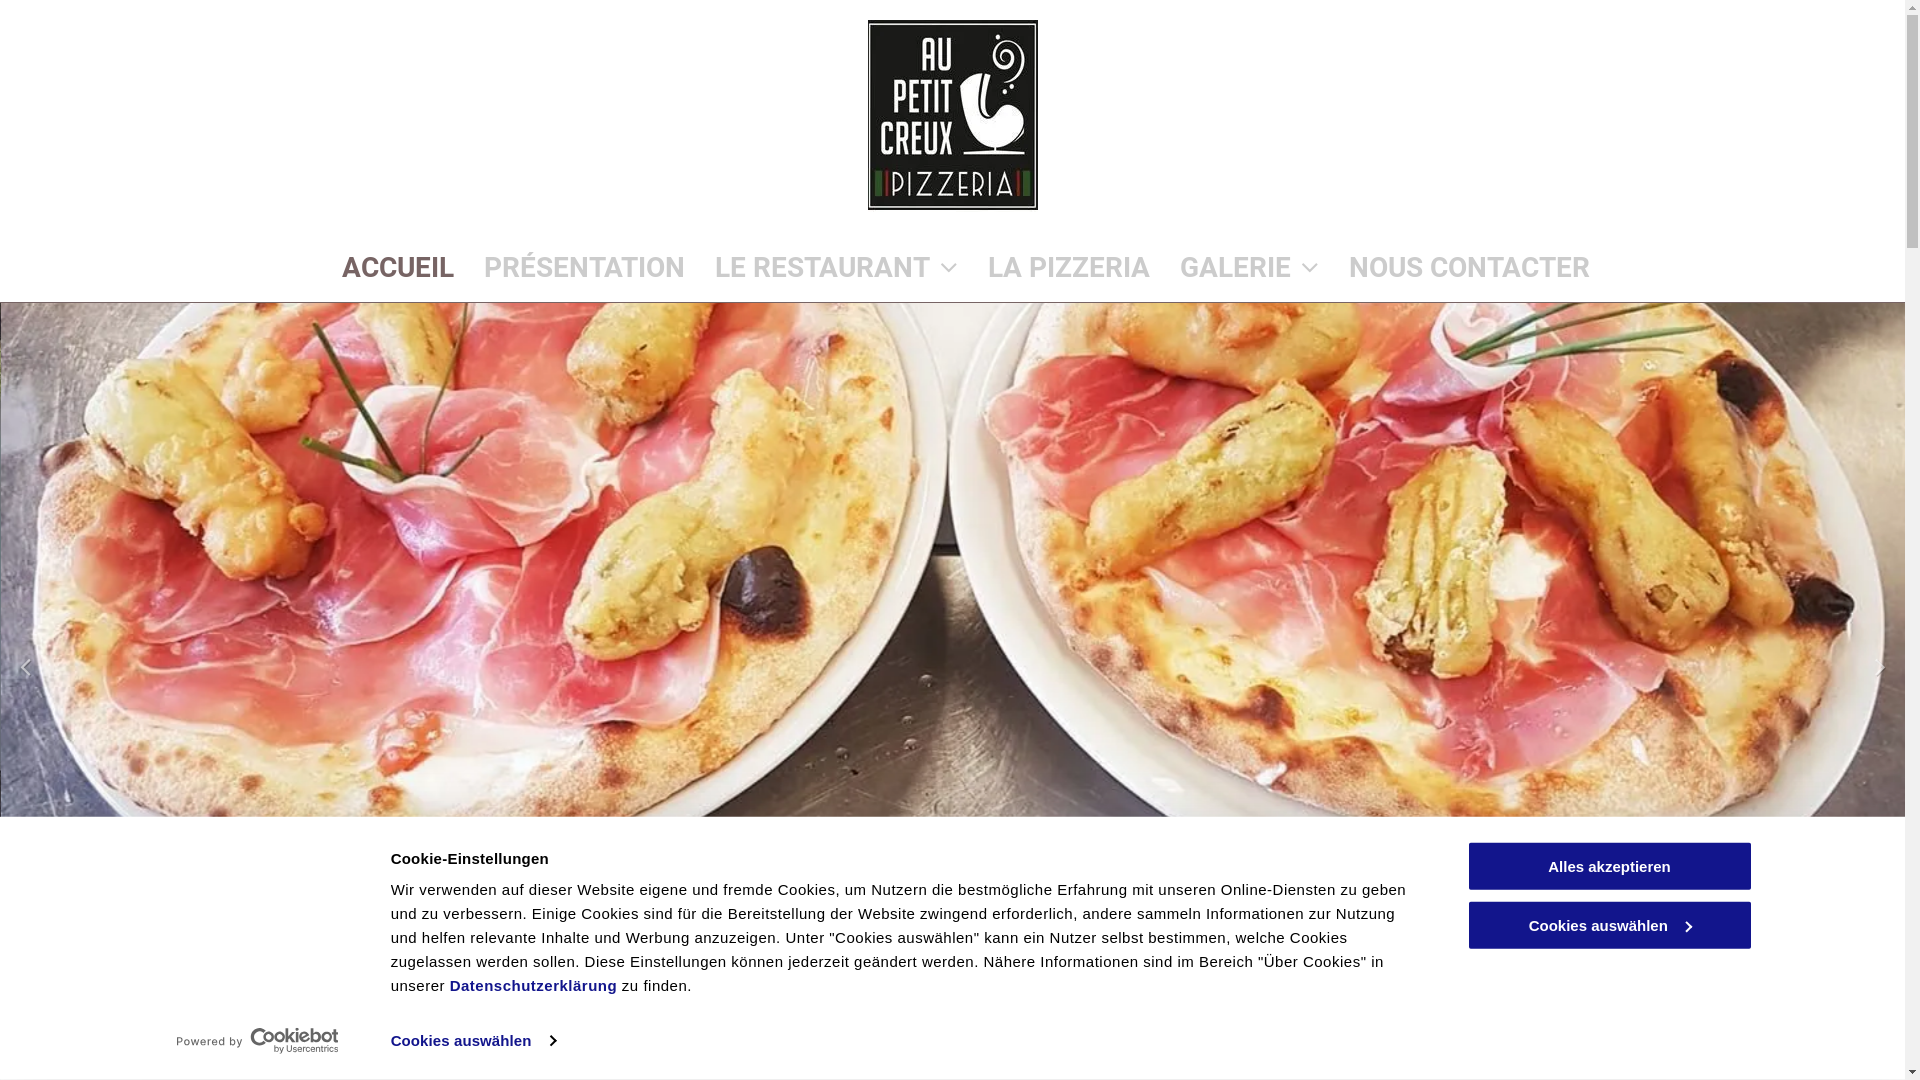  What do you see at coordinates (1609, 866) in the screenshot?
I see `Alles akzeptieren` at bounding box center [1609, 866].